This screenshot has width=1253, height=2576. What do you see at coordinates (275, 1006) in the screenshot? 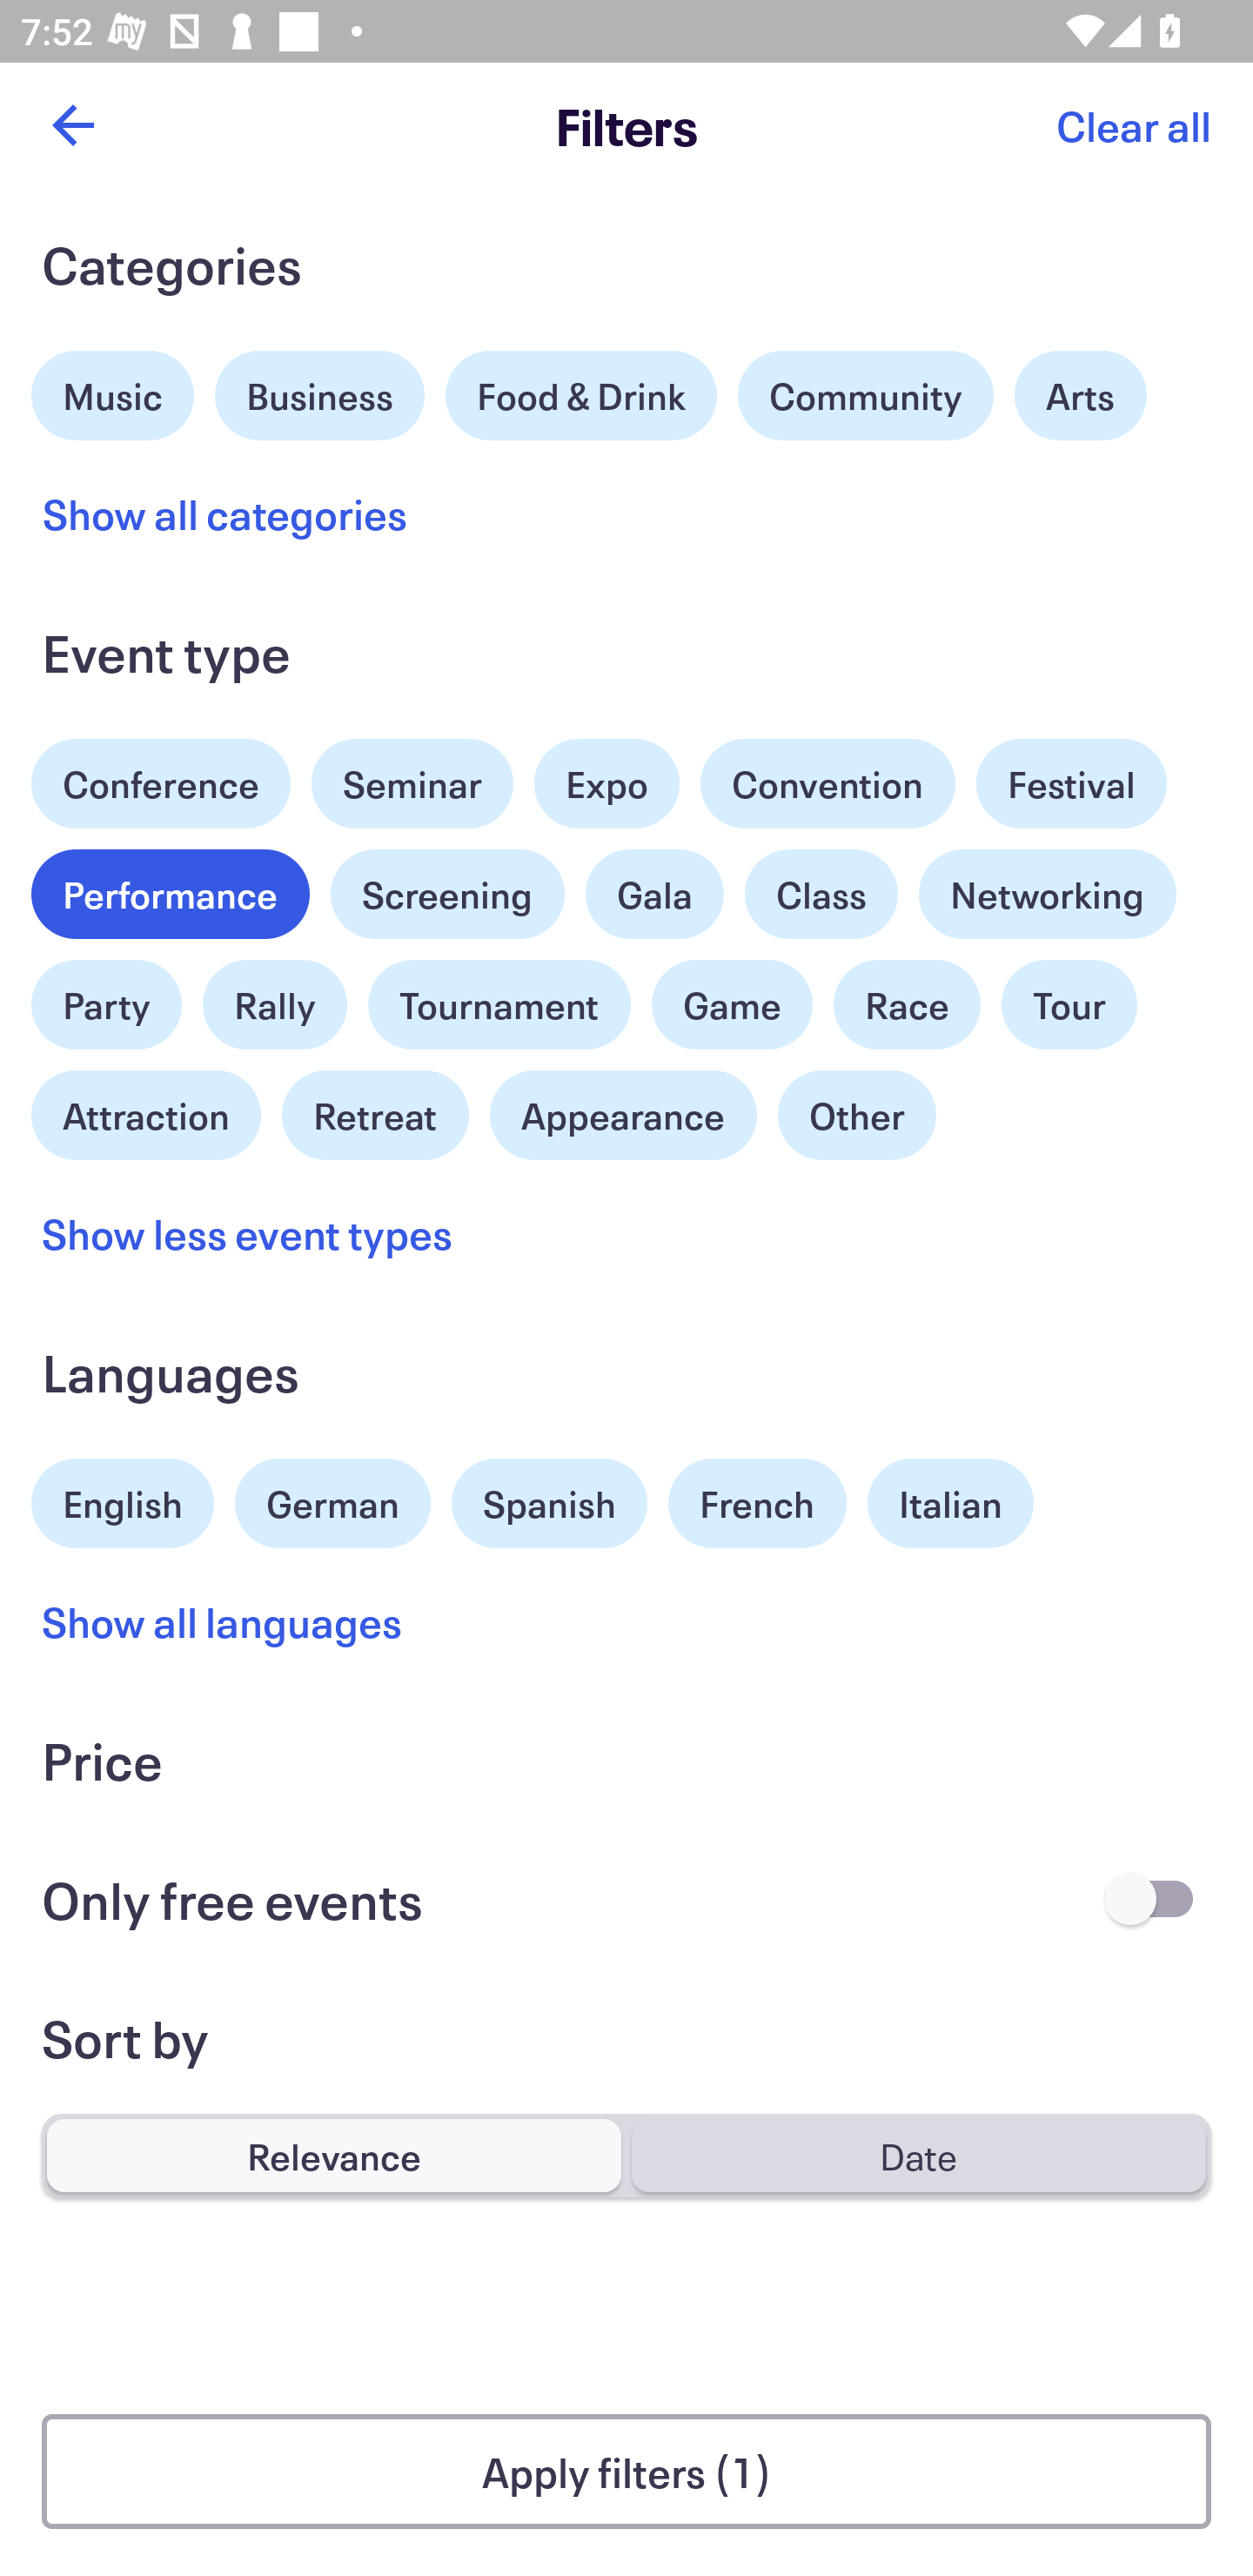
I see `Rally` at bounding box center [275, 1006].